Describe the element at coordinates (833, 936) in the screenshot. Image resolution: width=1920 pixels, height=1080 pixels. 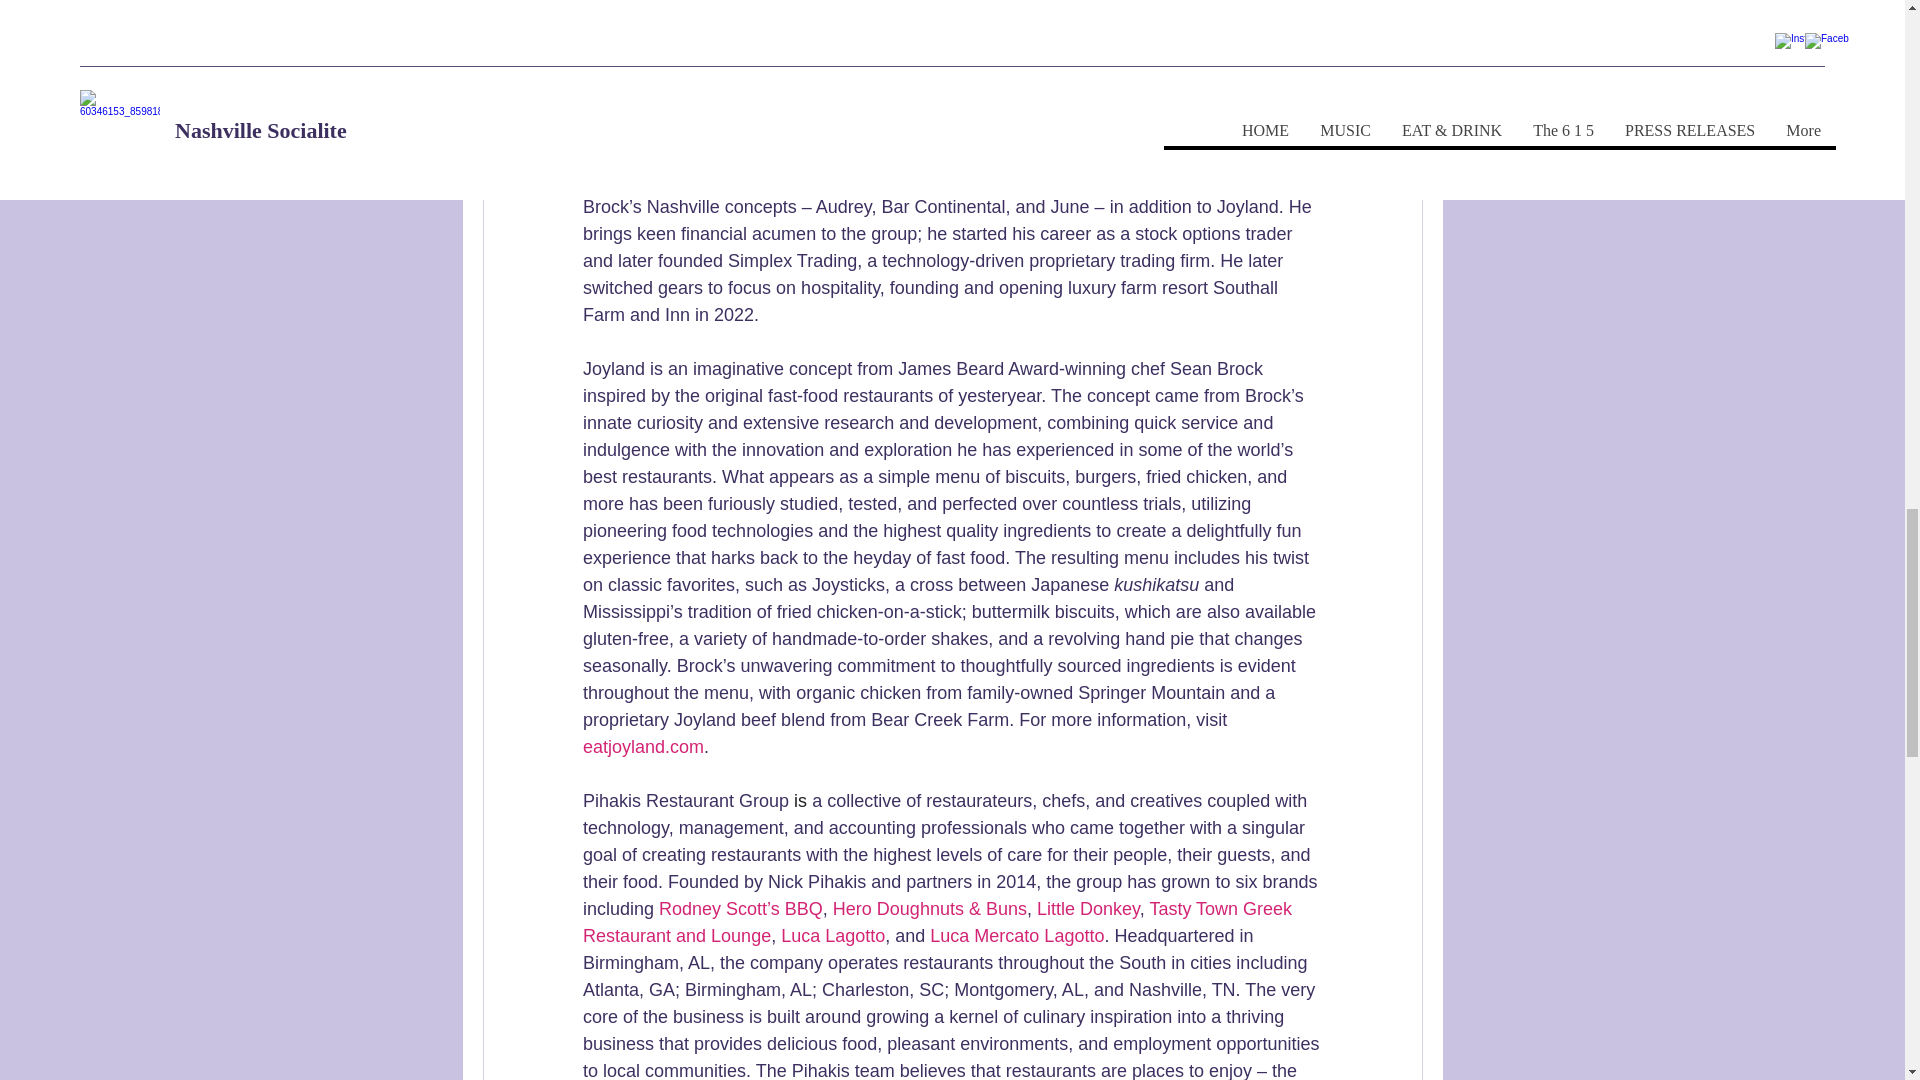
I see `Luca Lagotto` at that location.